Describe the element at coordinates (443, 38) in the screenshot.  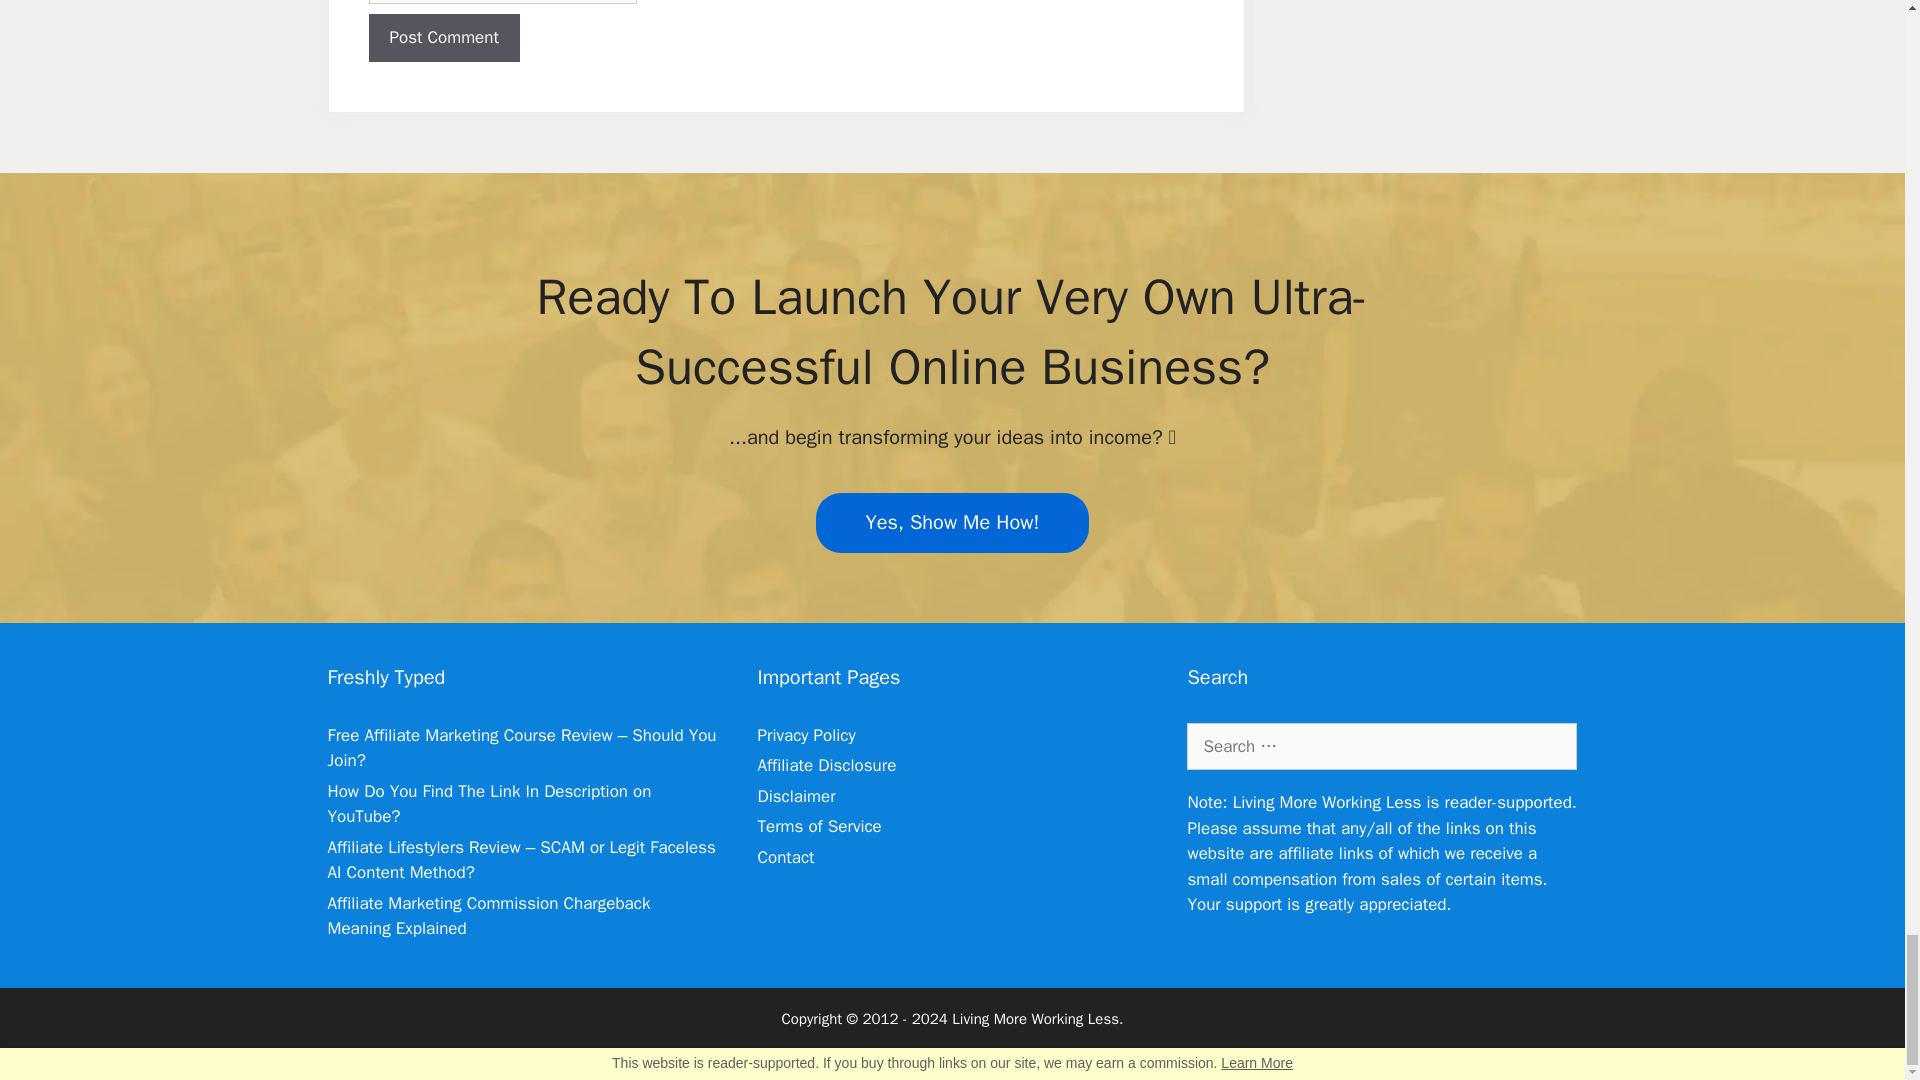
I see `Post Comment` at that location.